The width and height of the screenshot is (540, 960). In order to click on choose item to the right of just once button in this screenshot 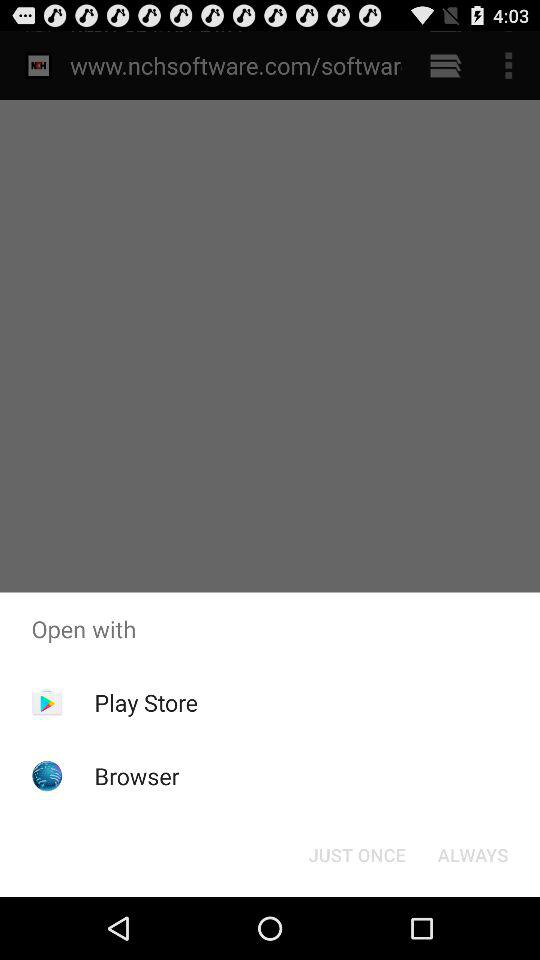, I will do `click(472, 854)`.